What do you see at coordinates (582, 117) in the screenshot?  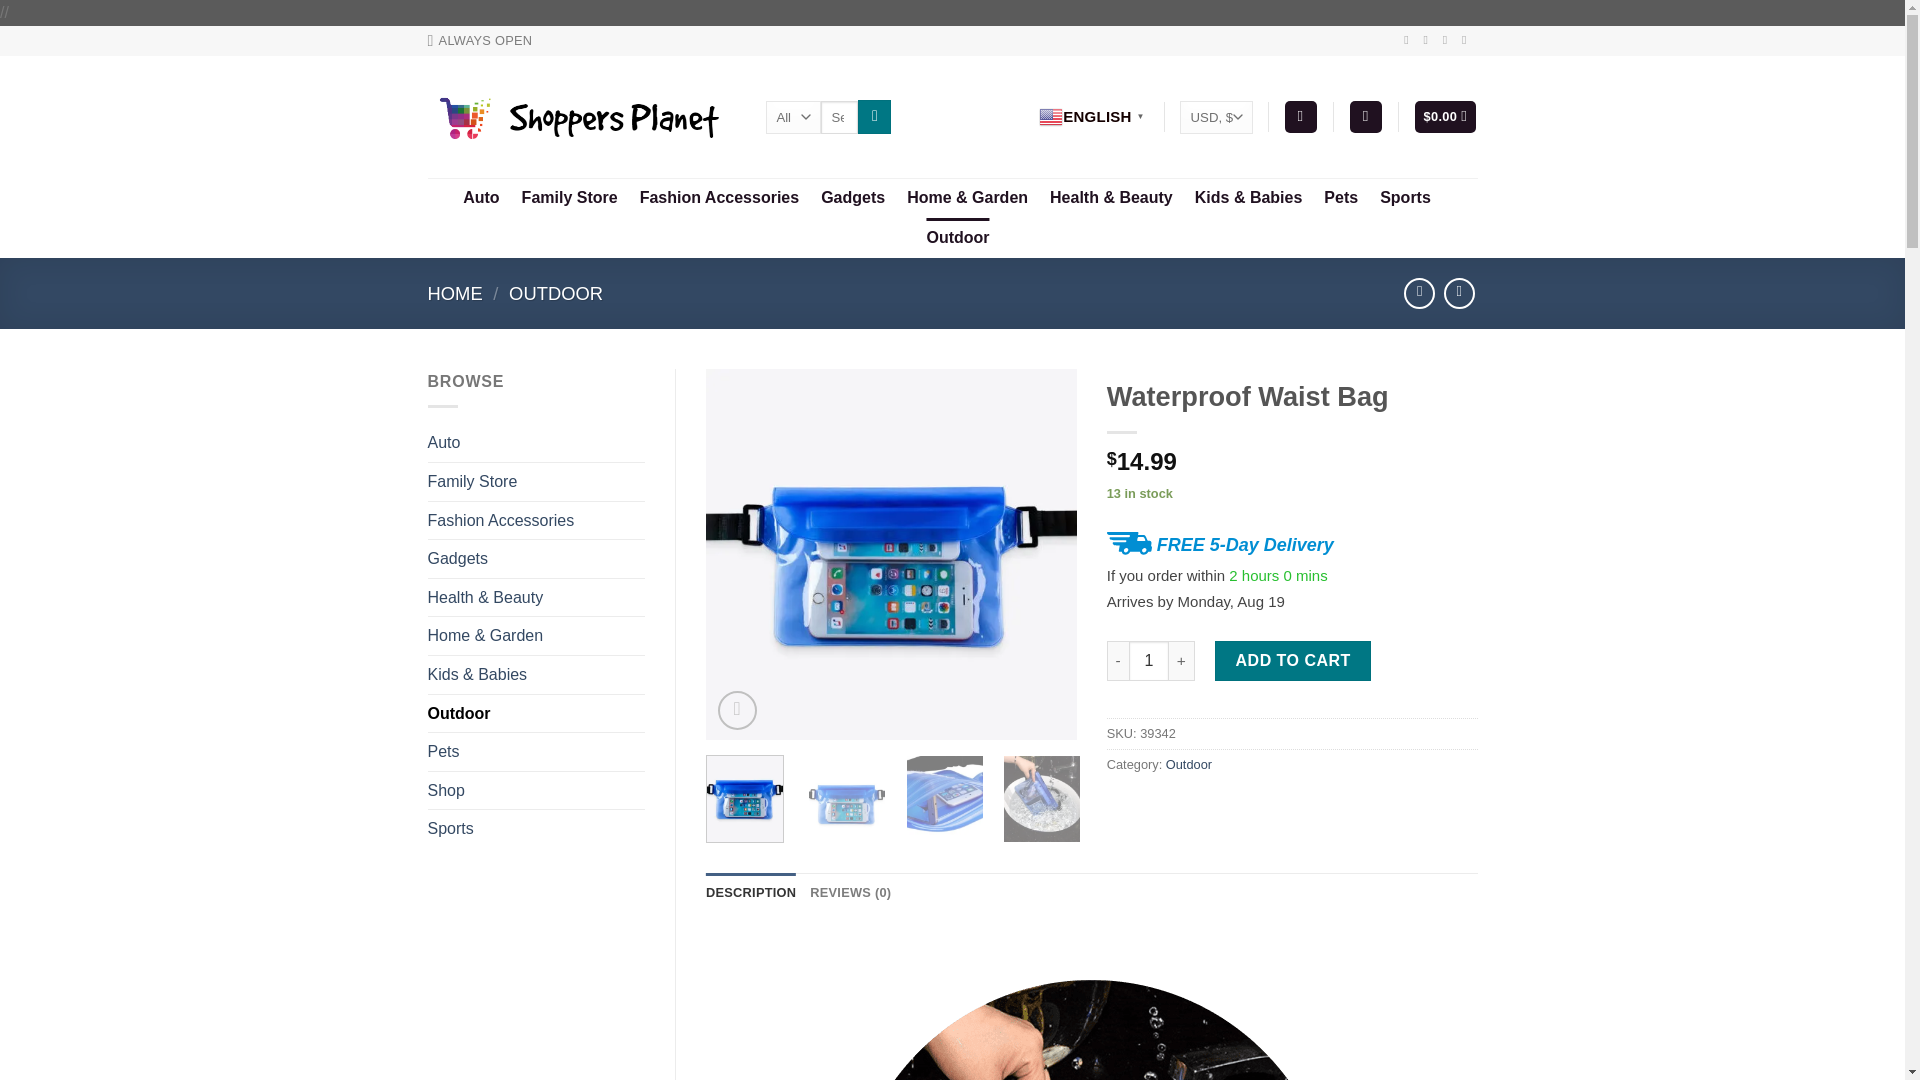 I see `Shoppers Planet` at bounding box center [582, 117].